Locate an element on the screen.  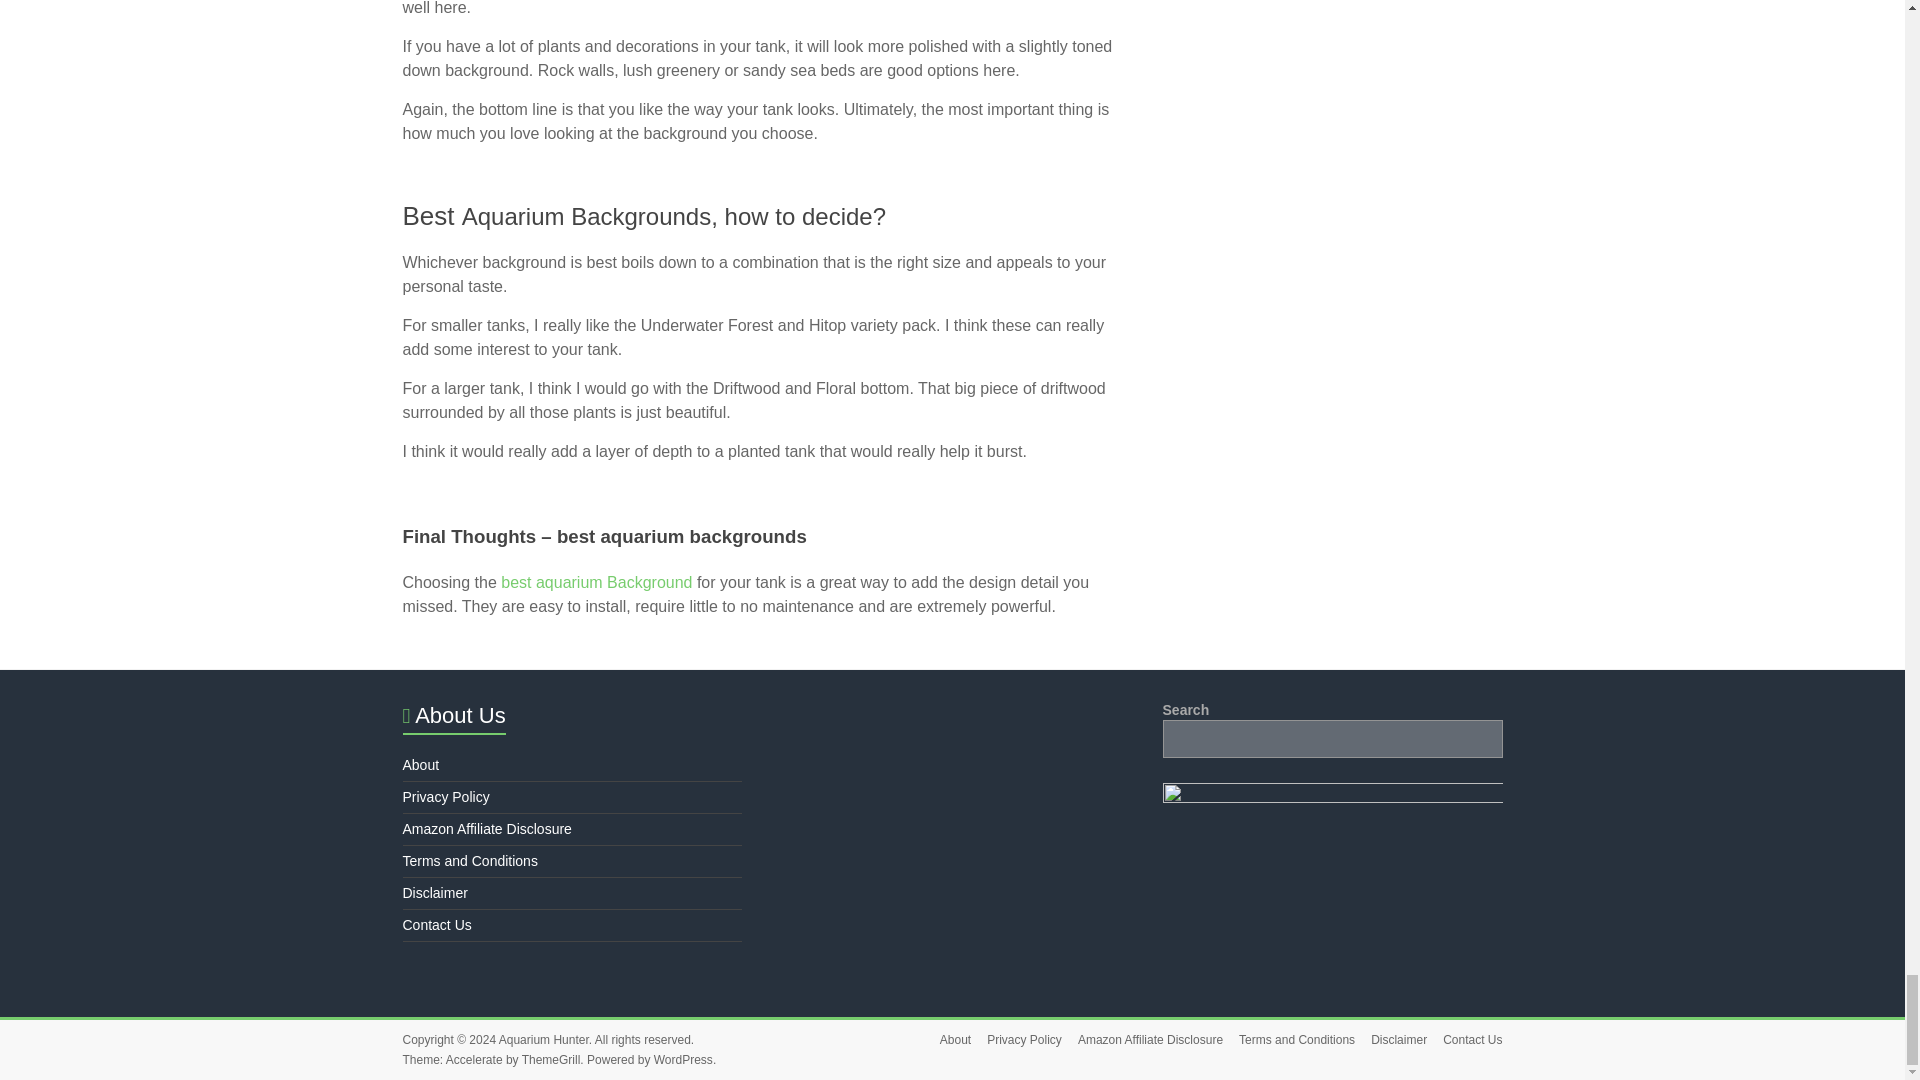
Aquarium Hunter is located at coordinates (544, 1039).